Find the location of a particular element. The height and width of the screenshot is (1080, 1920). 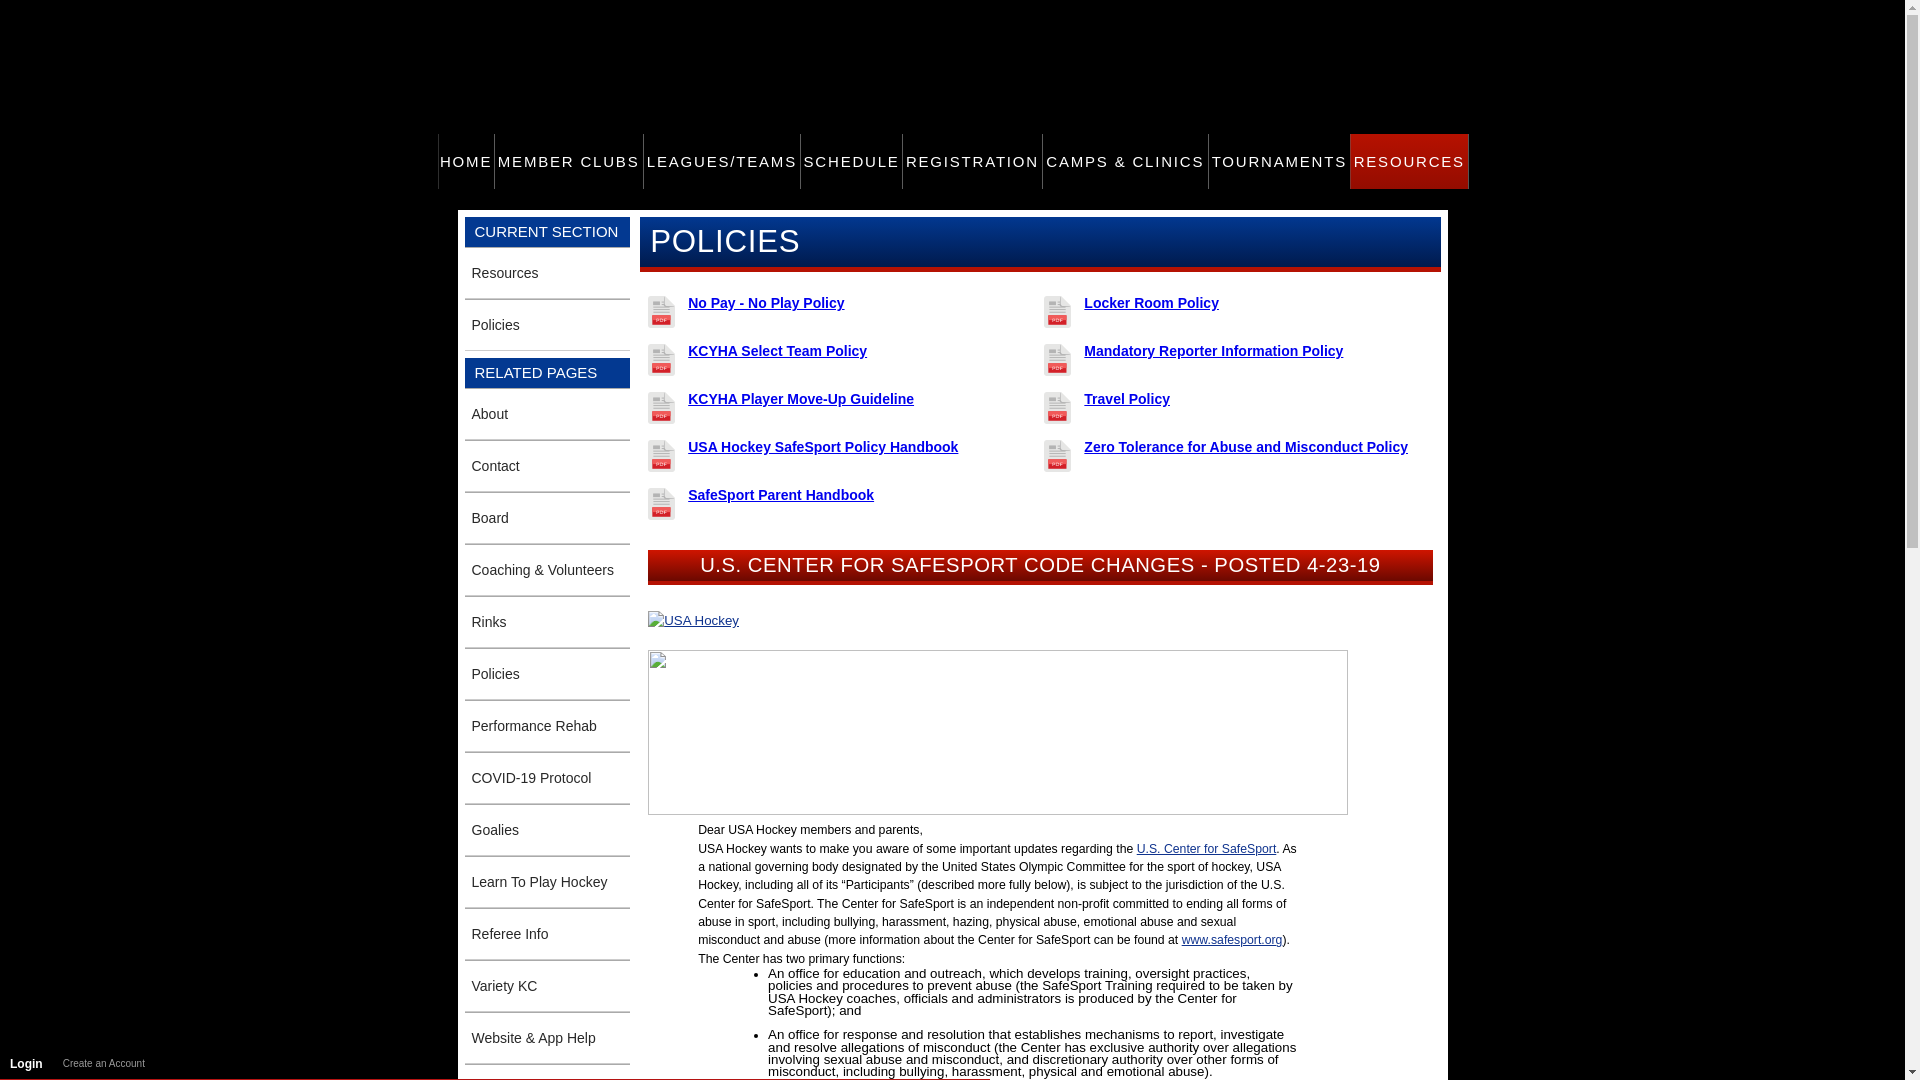

Create an Account is located at coordinates (104, 1063).